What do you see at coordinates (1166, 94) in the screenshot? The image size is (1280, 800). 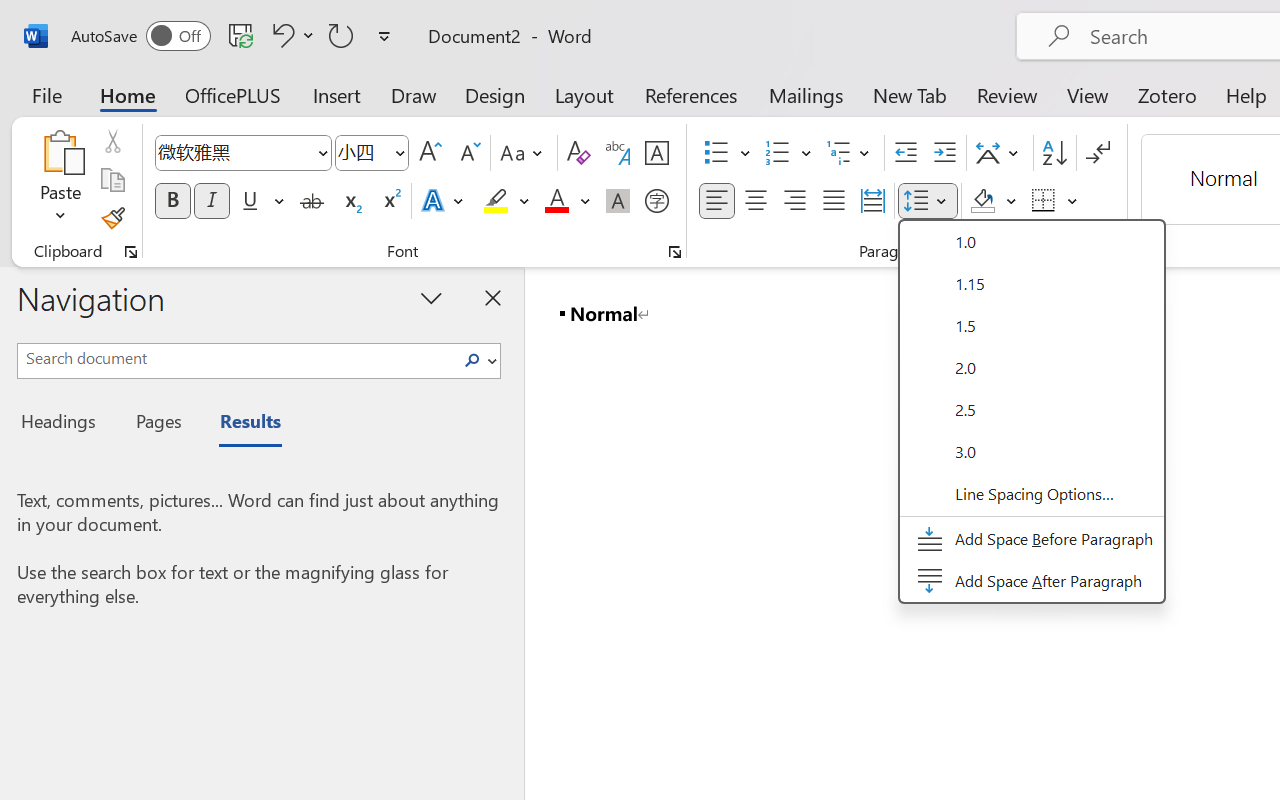 I see `Zotero` at bounding box center [1166, 94].